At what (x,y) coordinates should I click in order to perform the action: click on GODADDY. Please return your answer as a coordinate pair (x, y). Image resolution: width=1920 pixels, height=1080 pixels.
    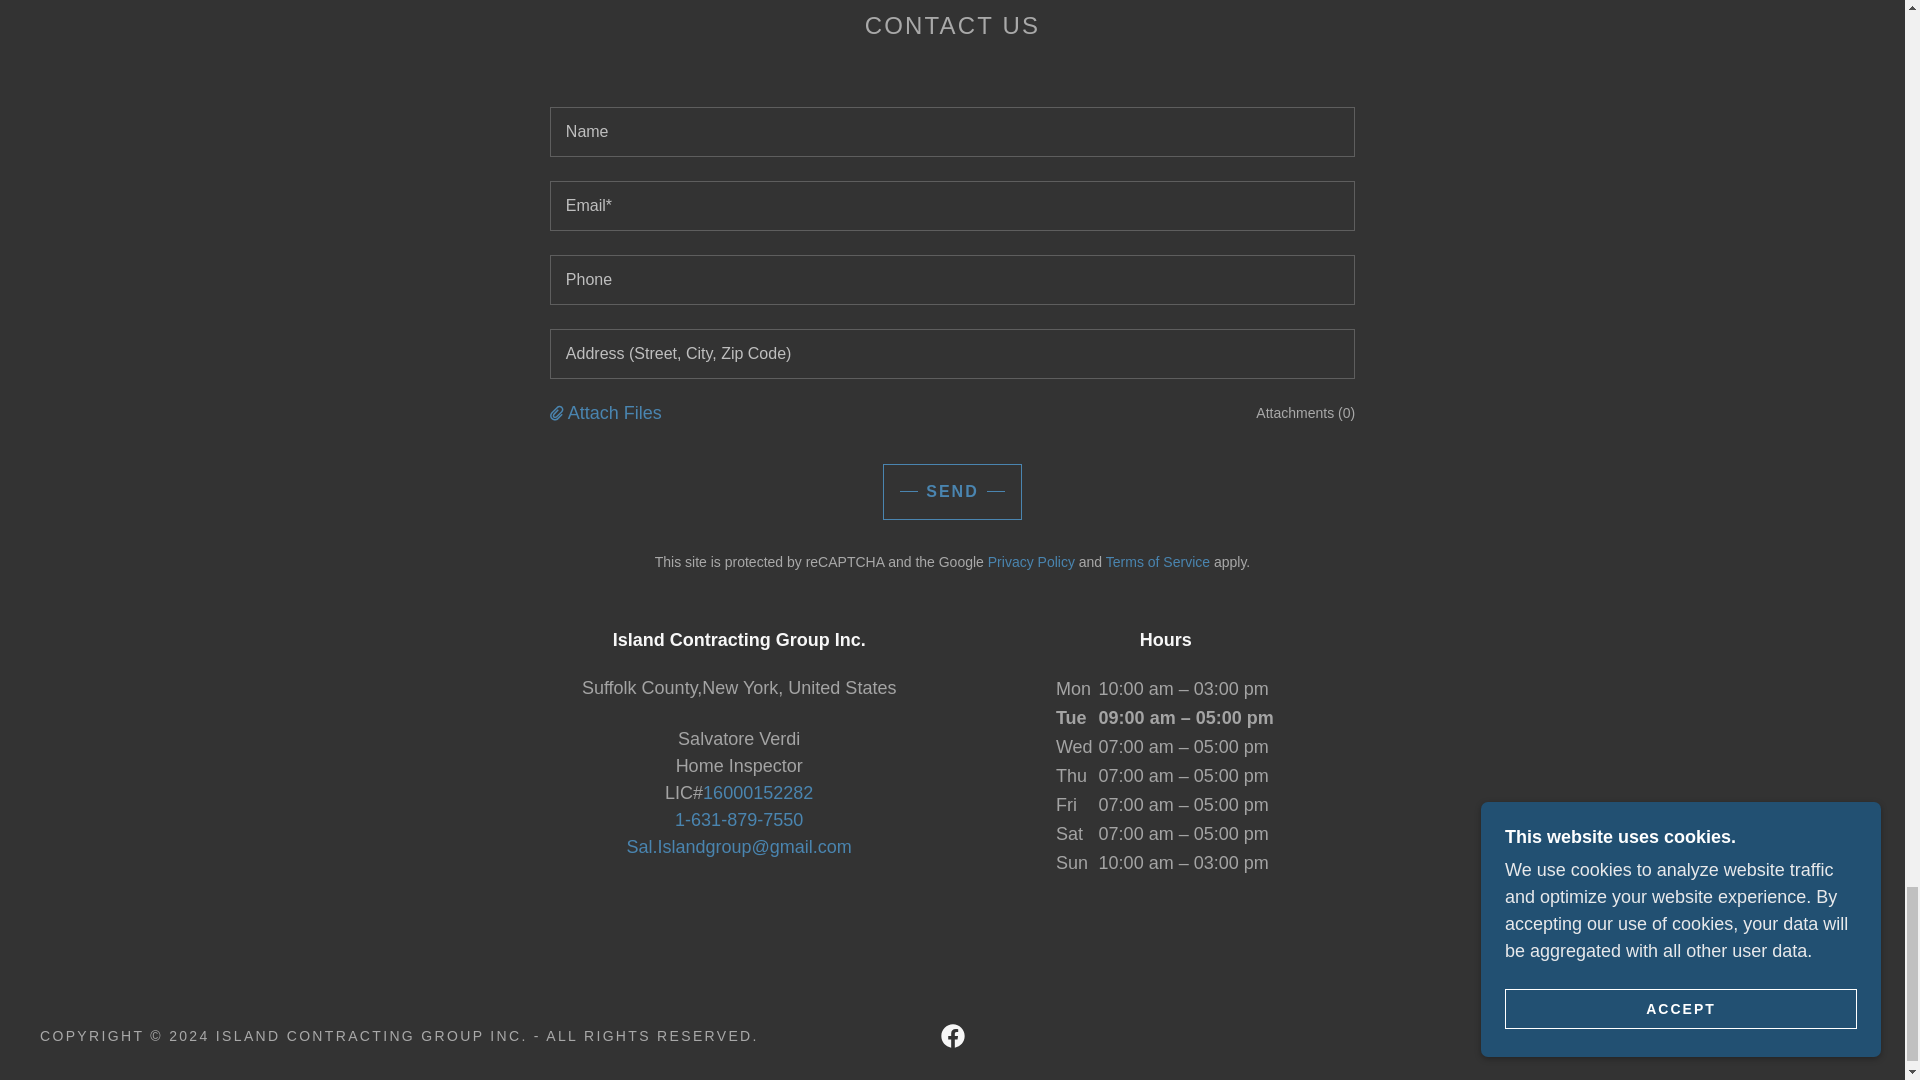
    Looking at the image, I should click on (1820, 1036).